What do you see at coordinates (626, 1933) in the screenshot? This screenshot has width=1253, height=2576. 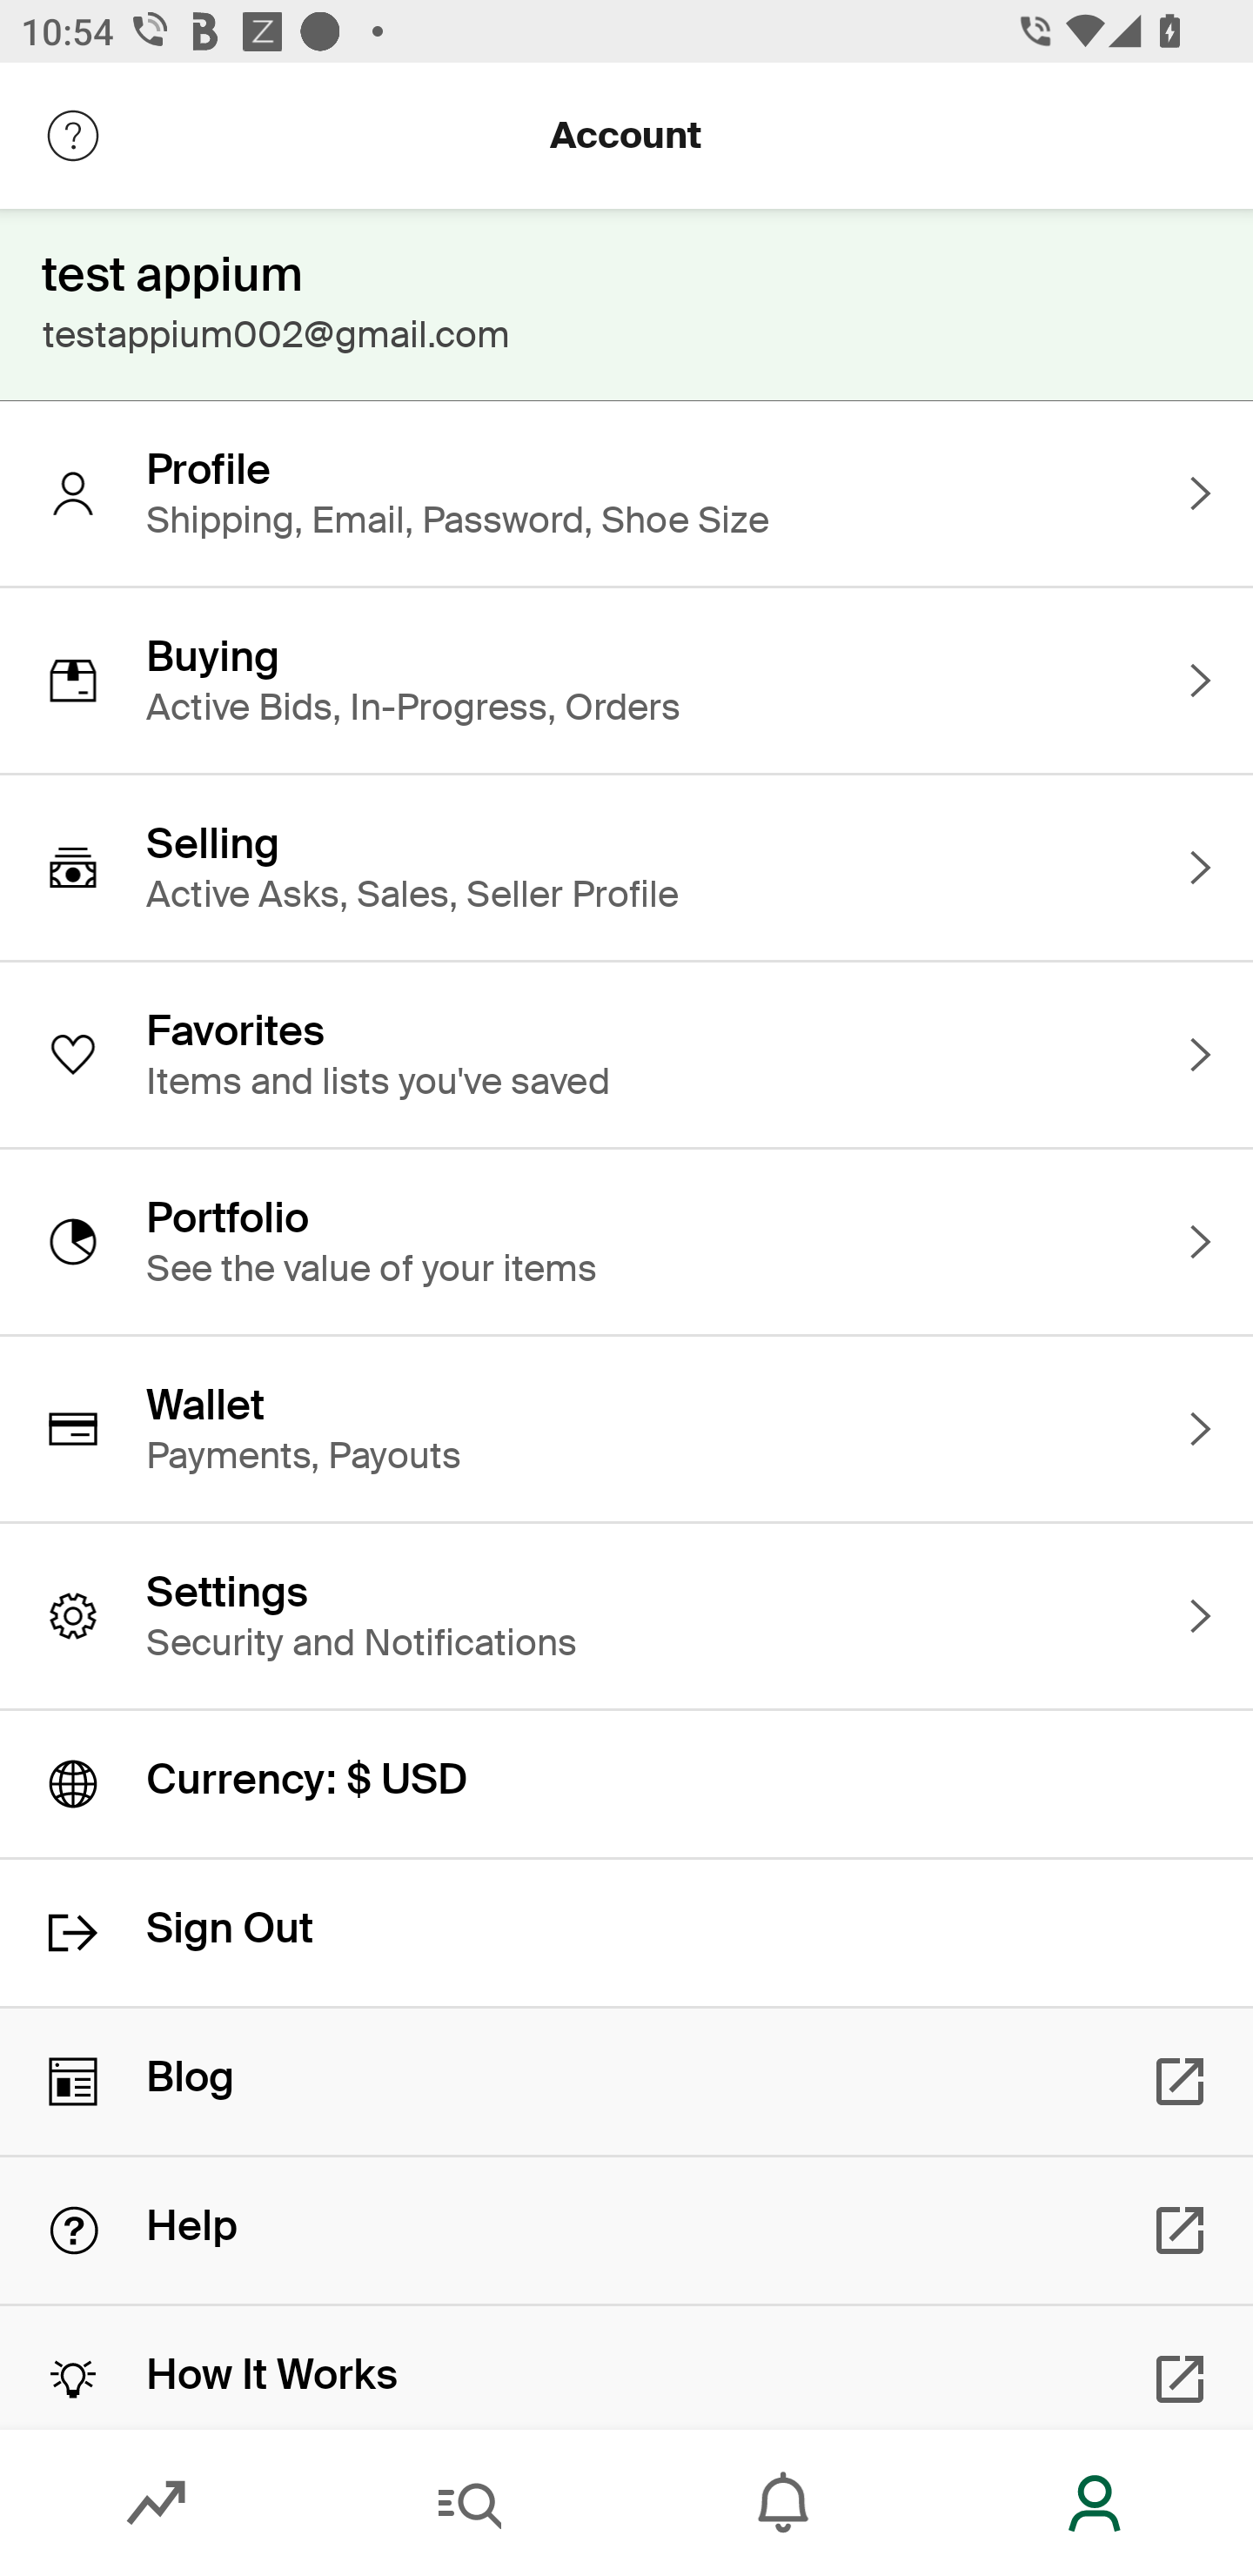 I see `Sign Out` at bounding box center [626, 1933].